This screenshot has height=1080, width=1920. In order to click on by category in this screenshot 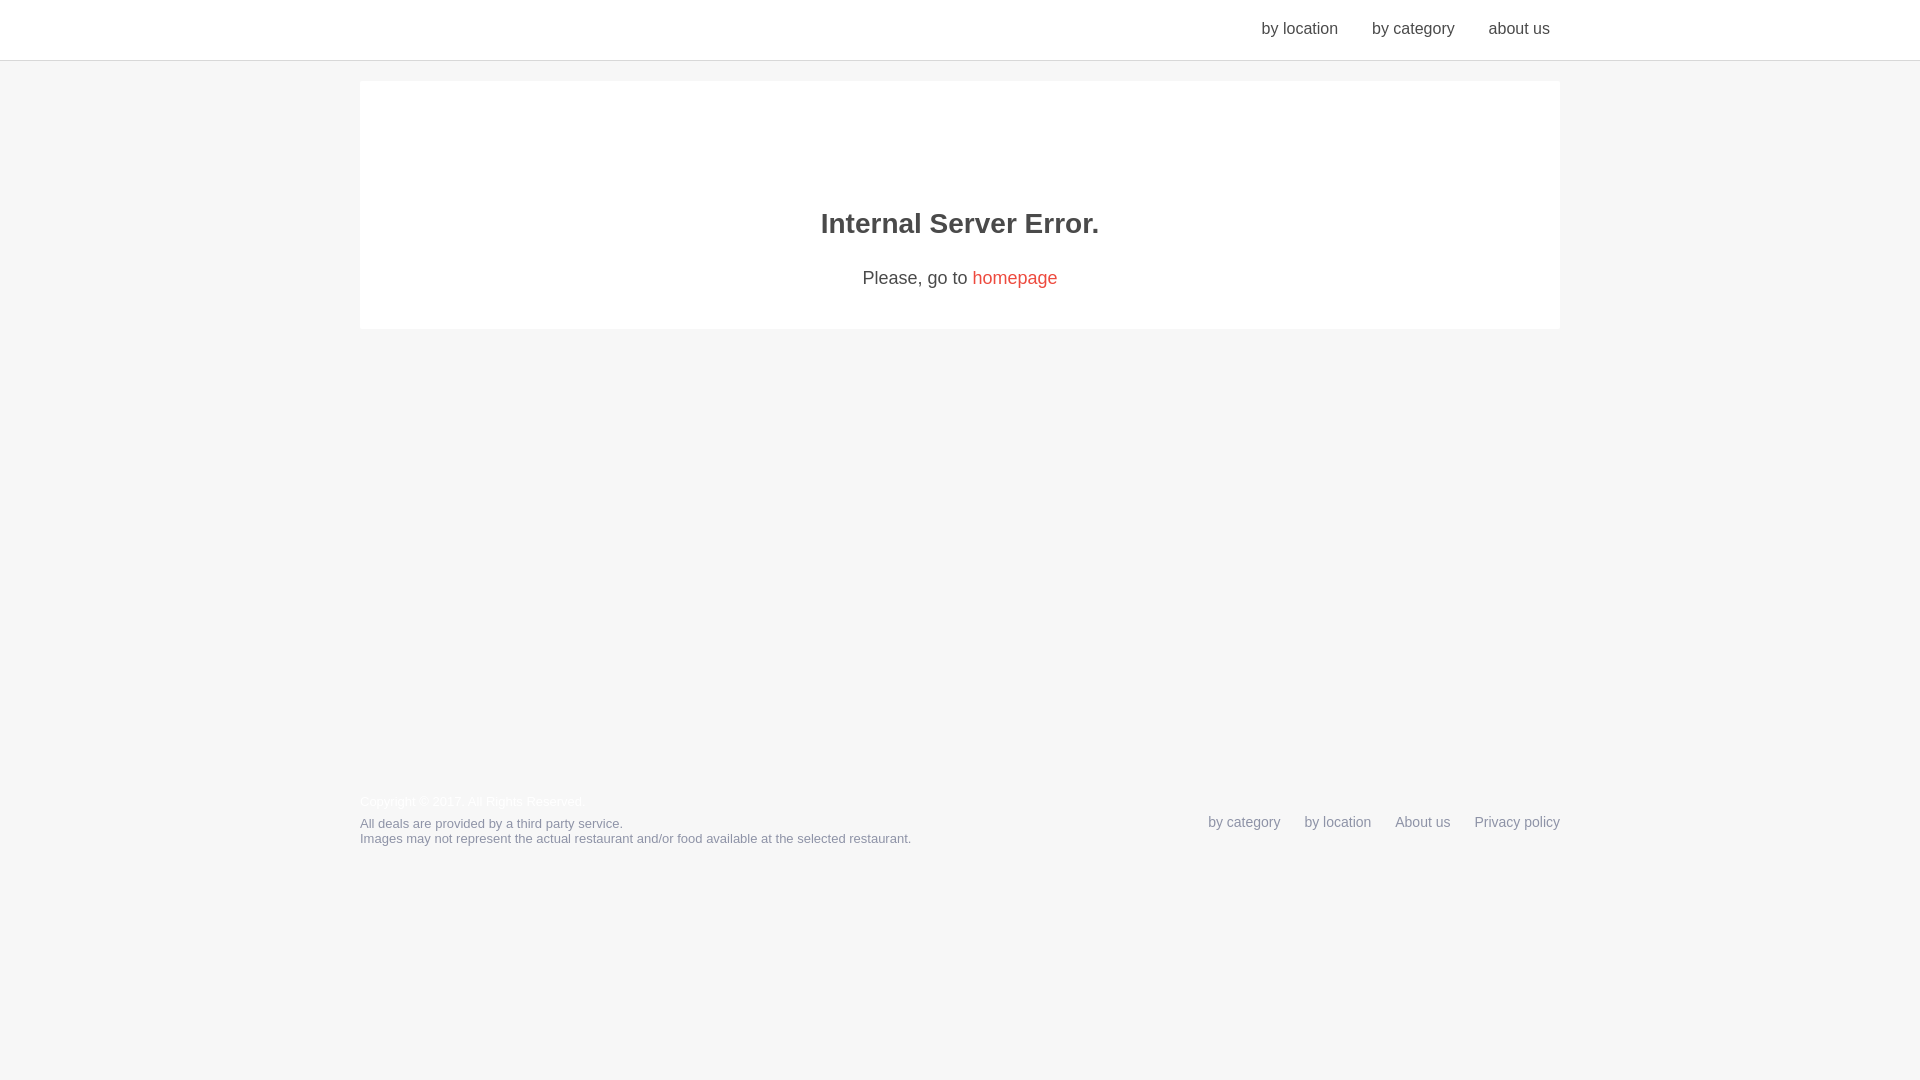, I will do `click(1414, 28)`.